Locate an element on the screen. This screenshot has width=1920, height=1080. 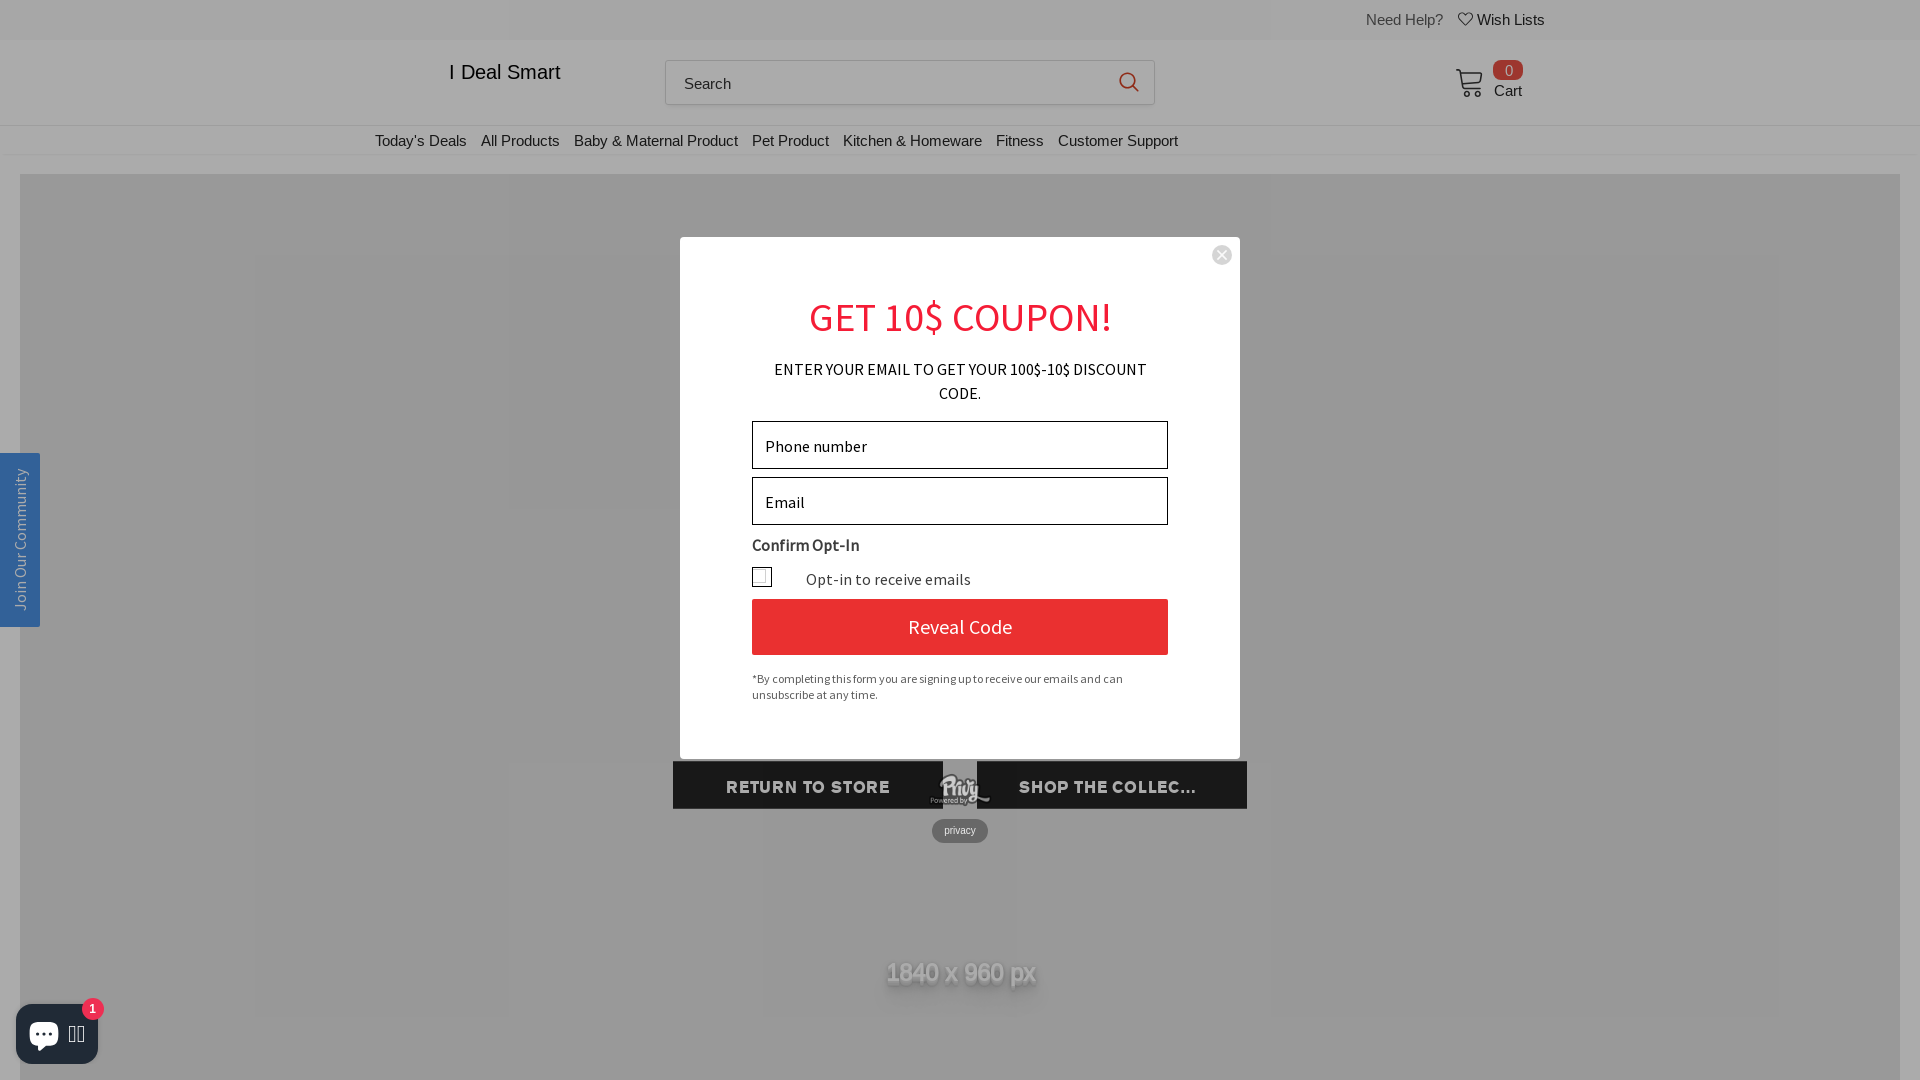
Baby & Maternal Product is located at coordinates (648, 140).